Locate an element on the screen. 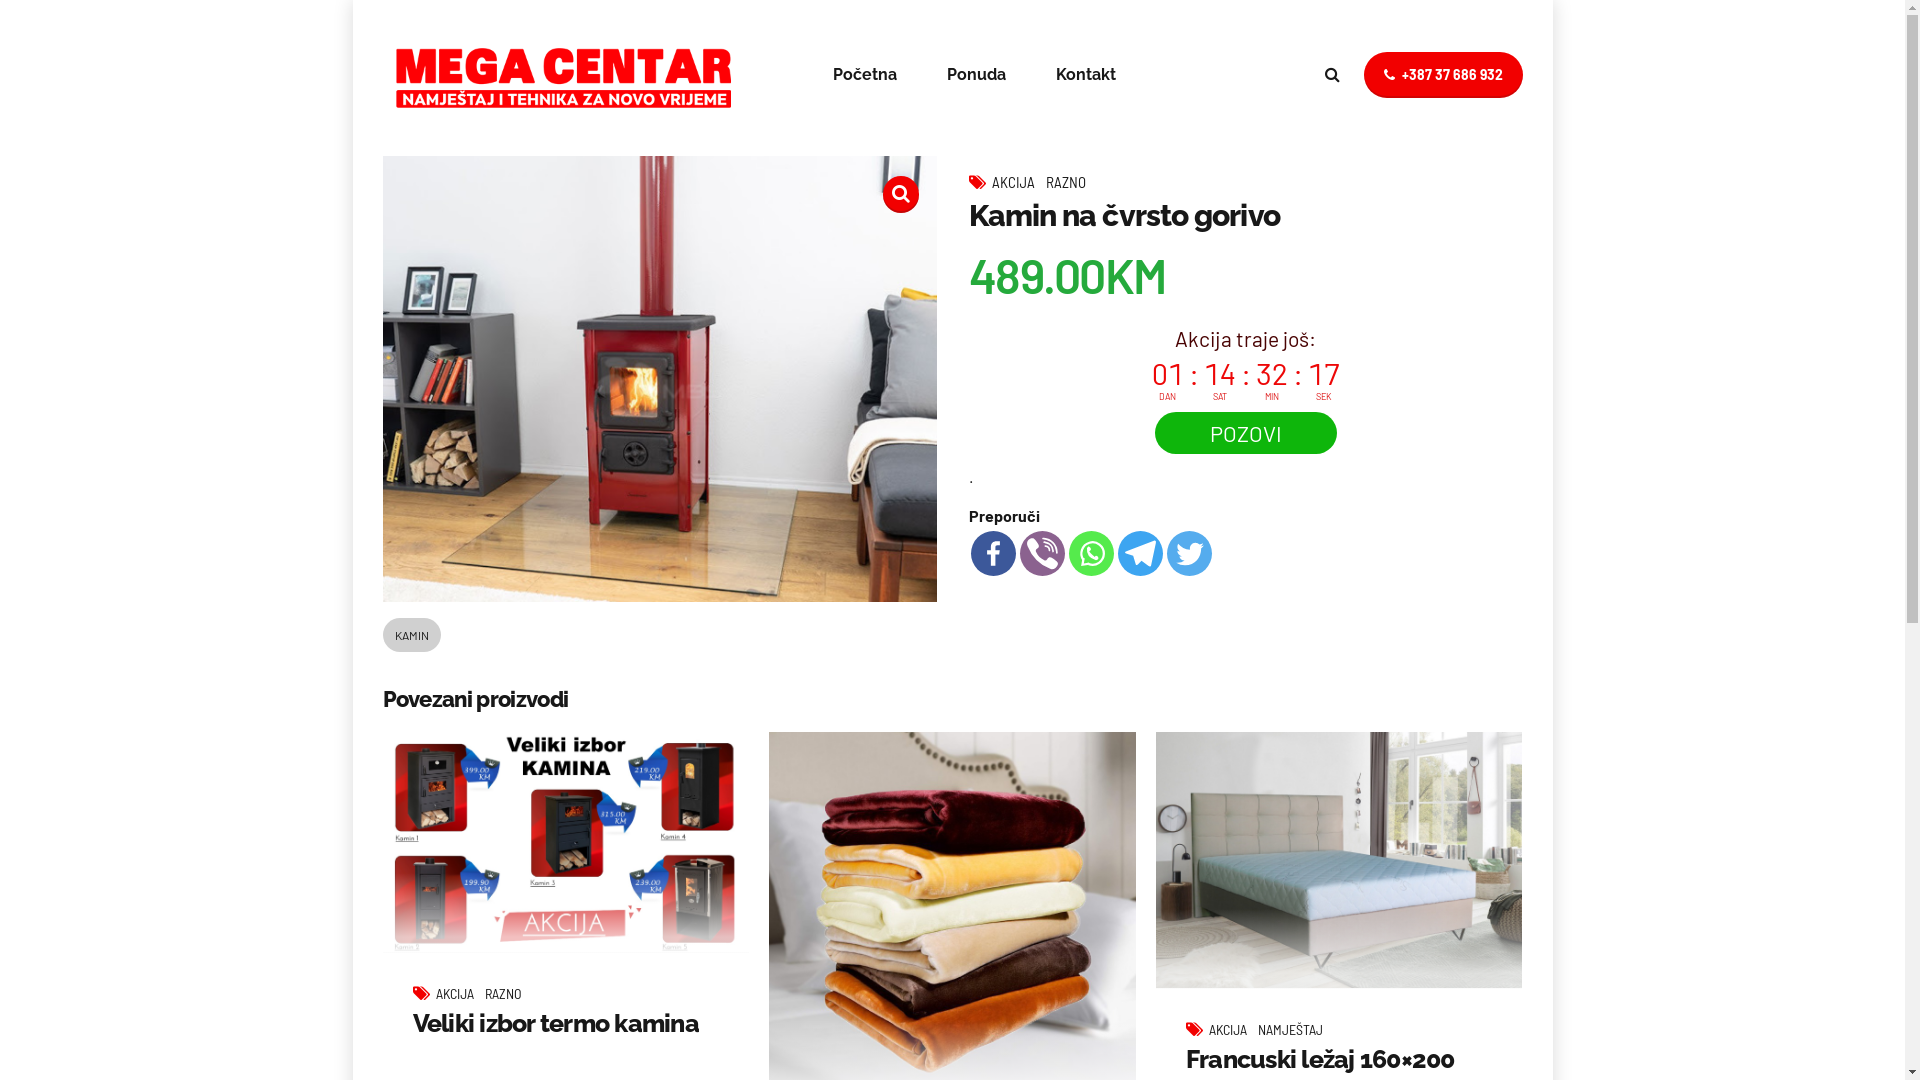  KAMIN NA CVRSTO GORIVO-AKCIJA DO 25.11.2023.-489.00 is located at coordinates (659, 378).